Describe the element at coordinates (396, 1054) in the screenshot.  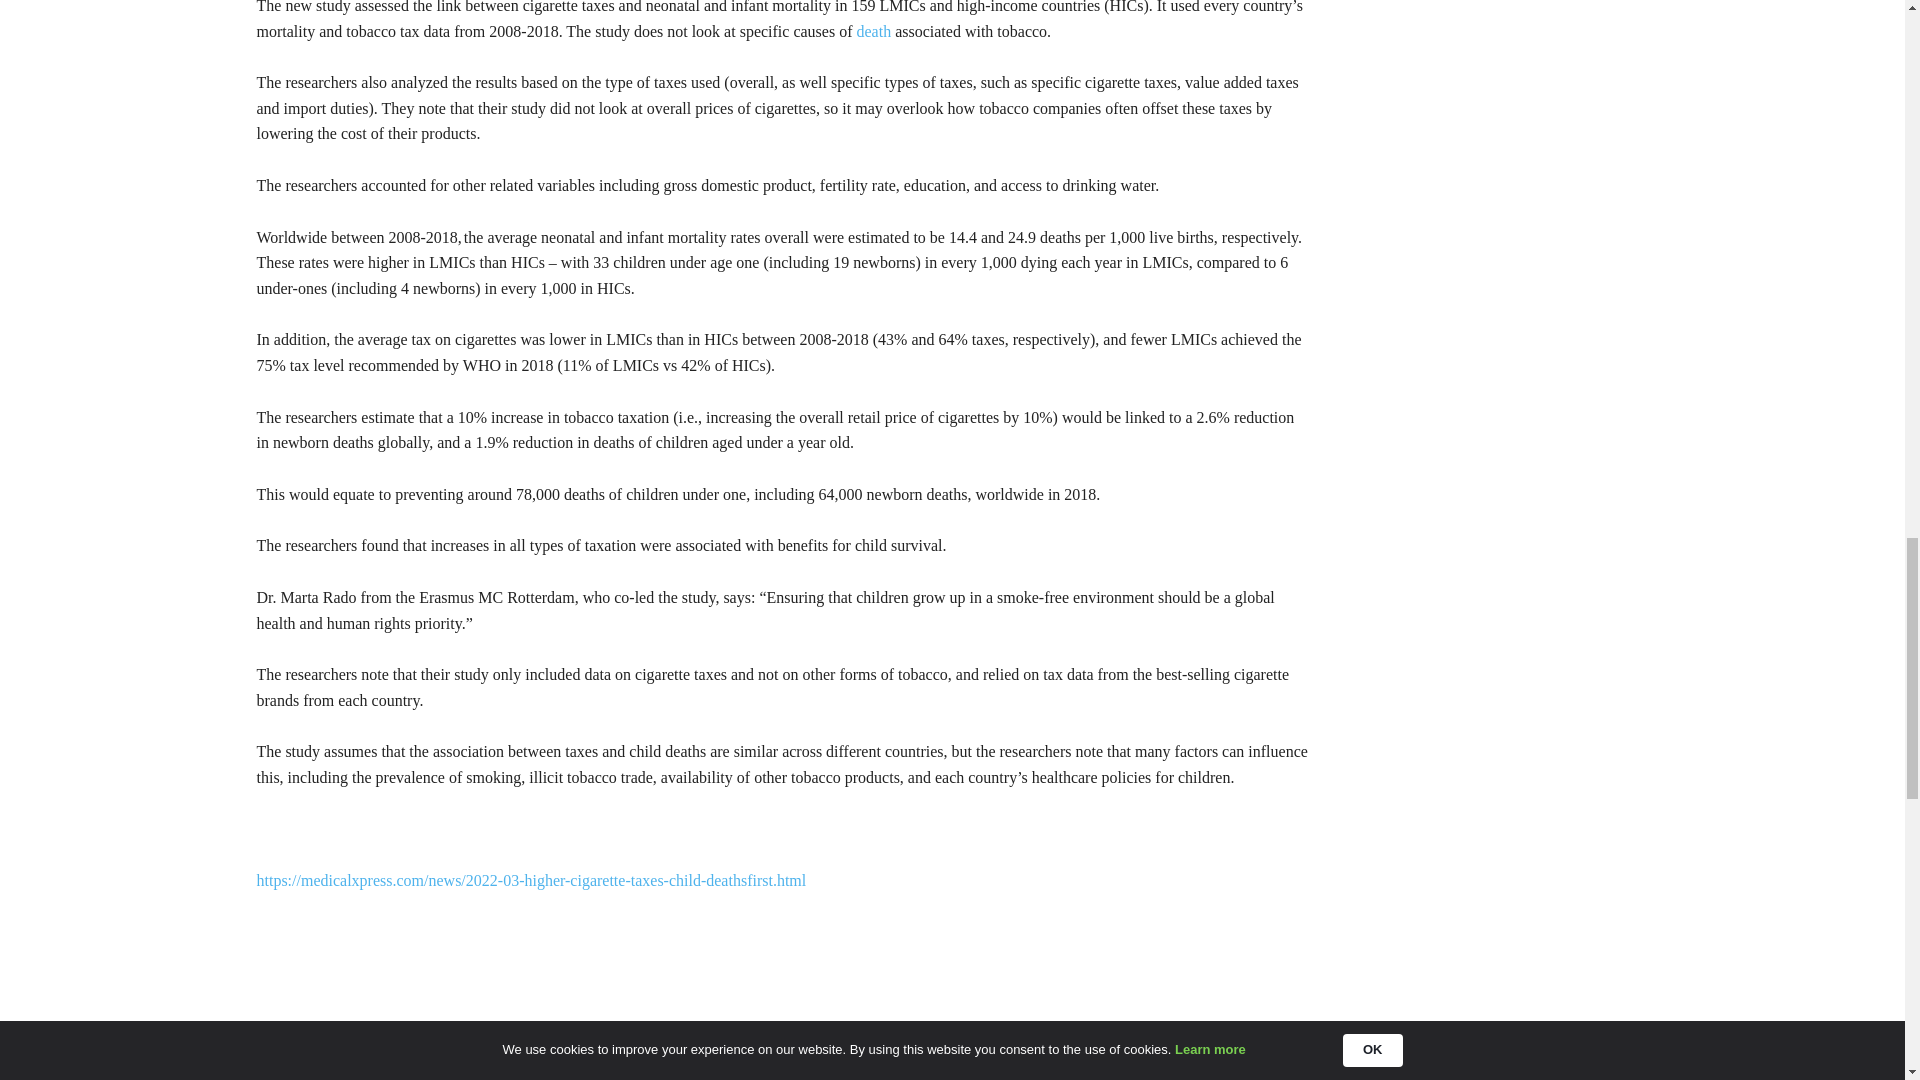
I see `Facebook` at that location.